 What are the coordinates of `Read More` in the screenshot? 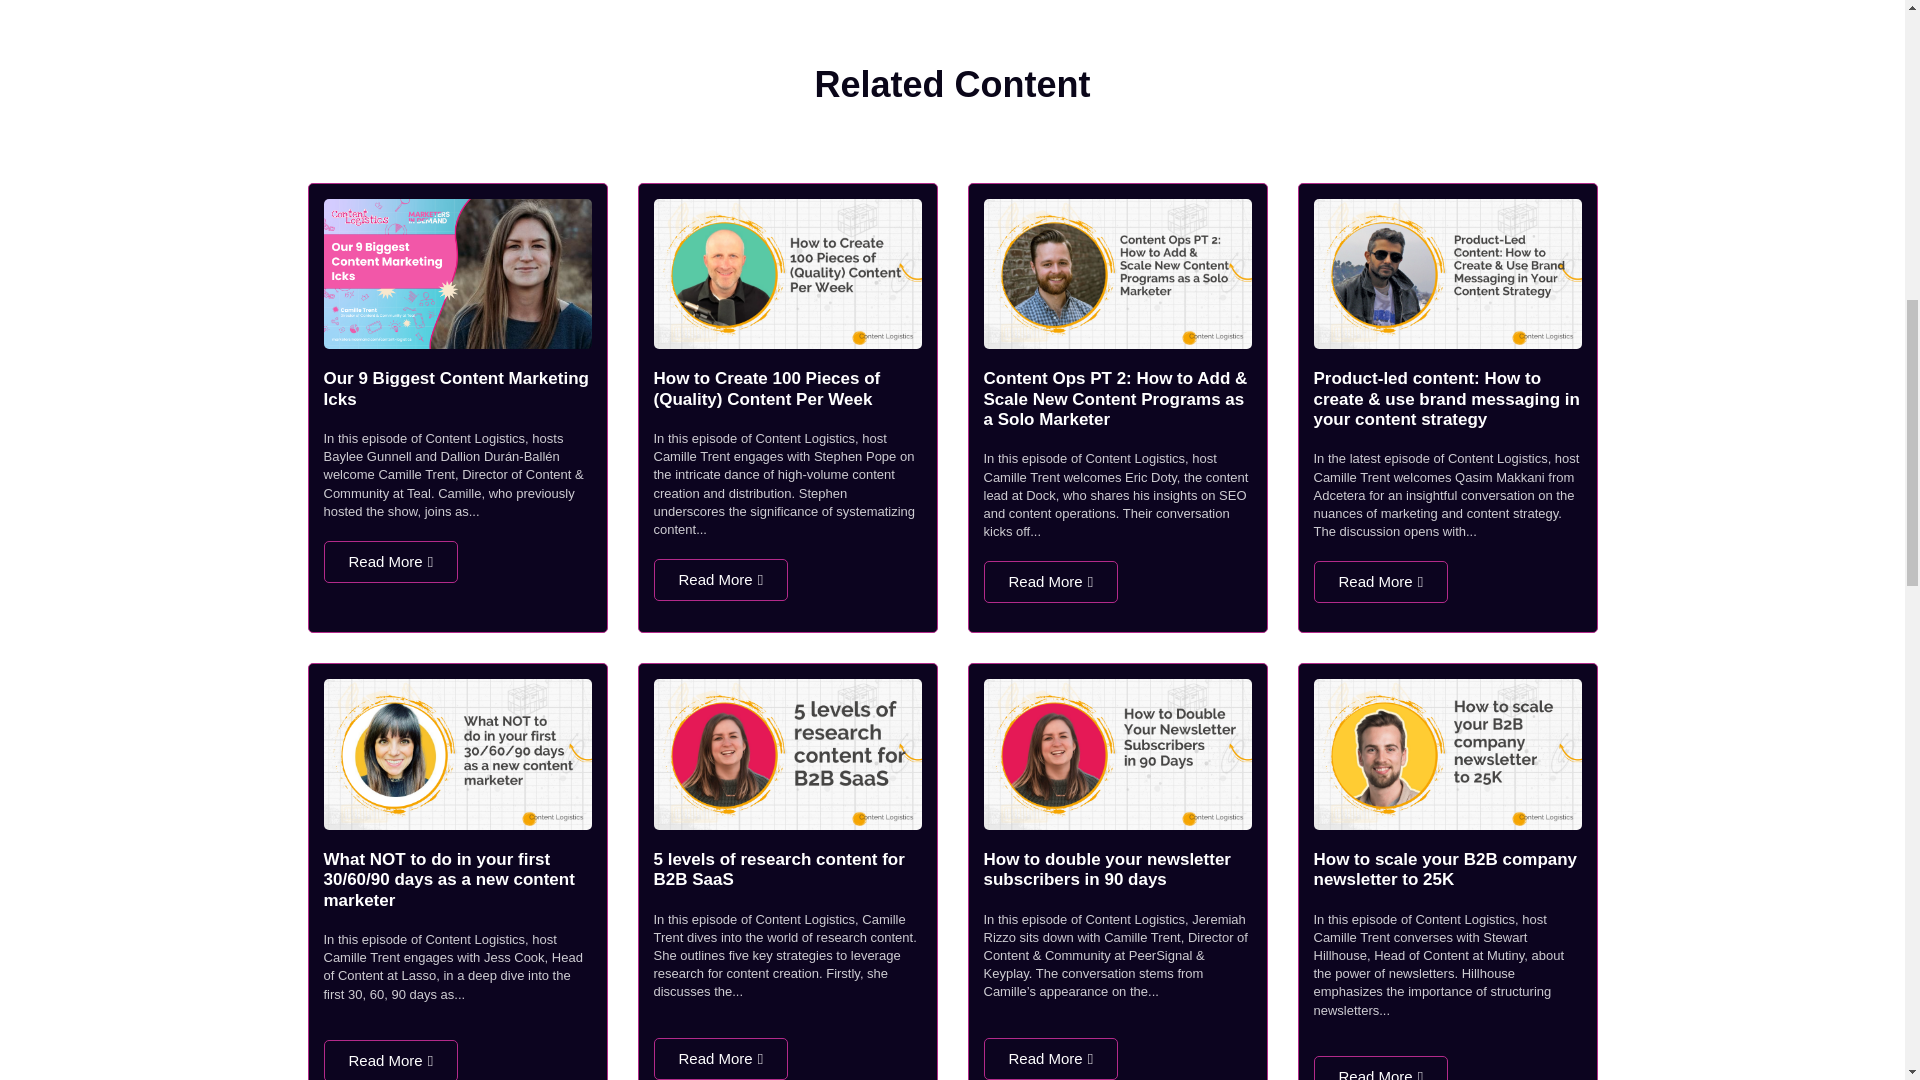 It's located at (722, 580).